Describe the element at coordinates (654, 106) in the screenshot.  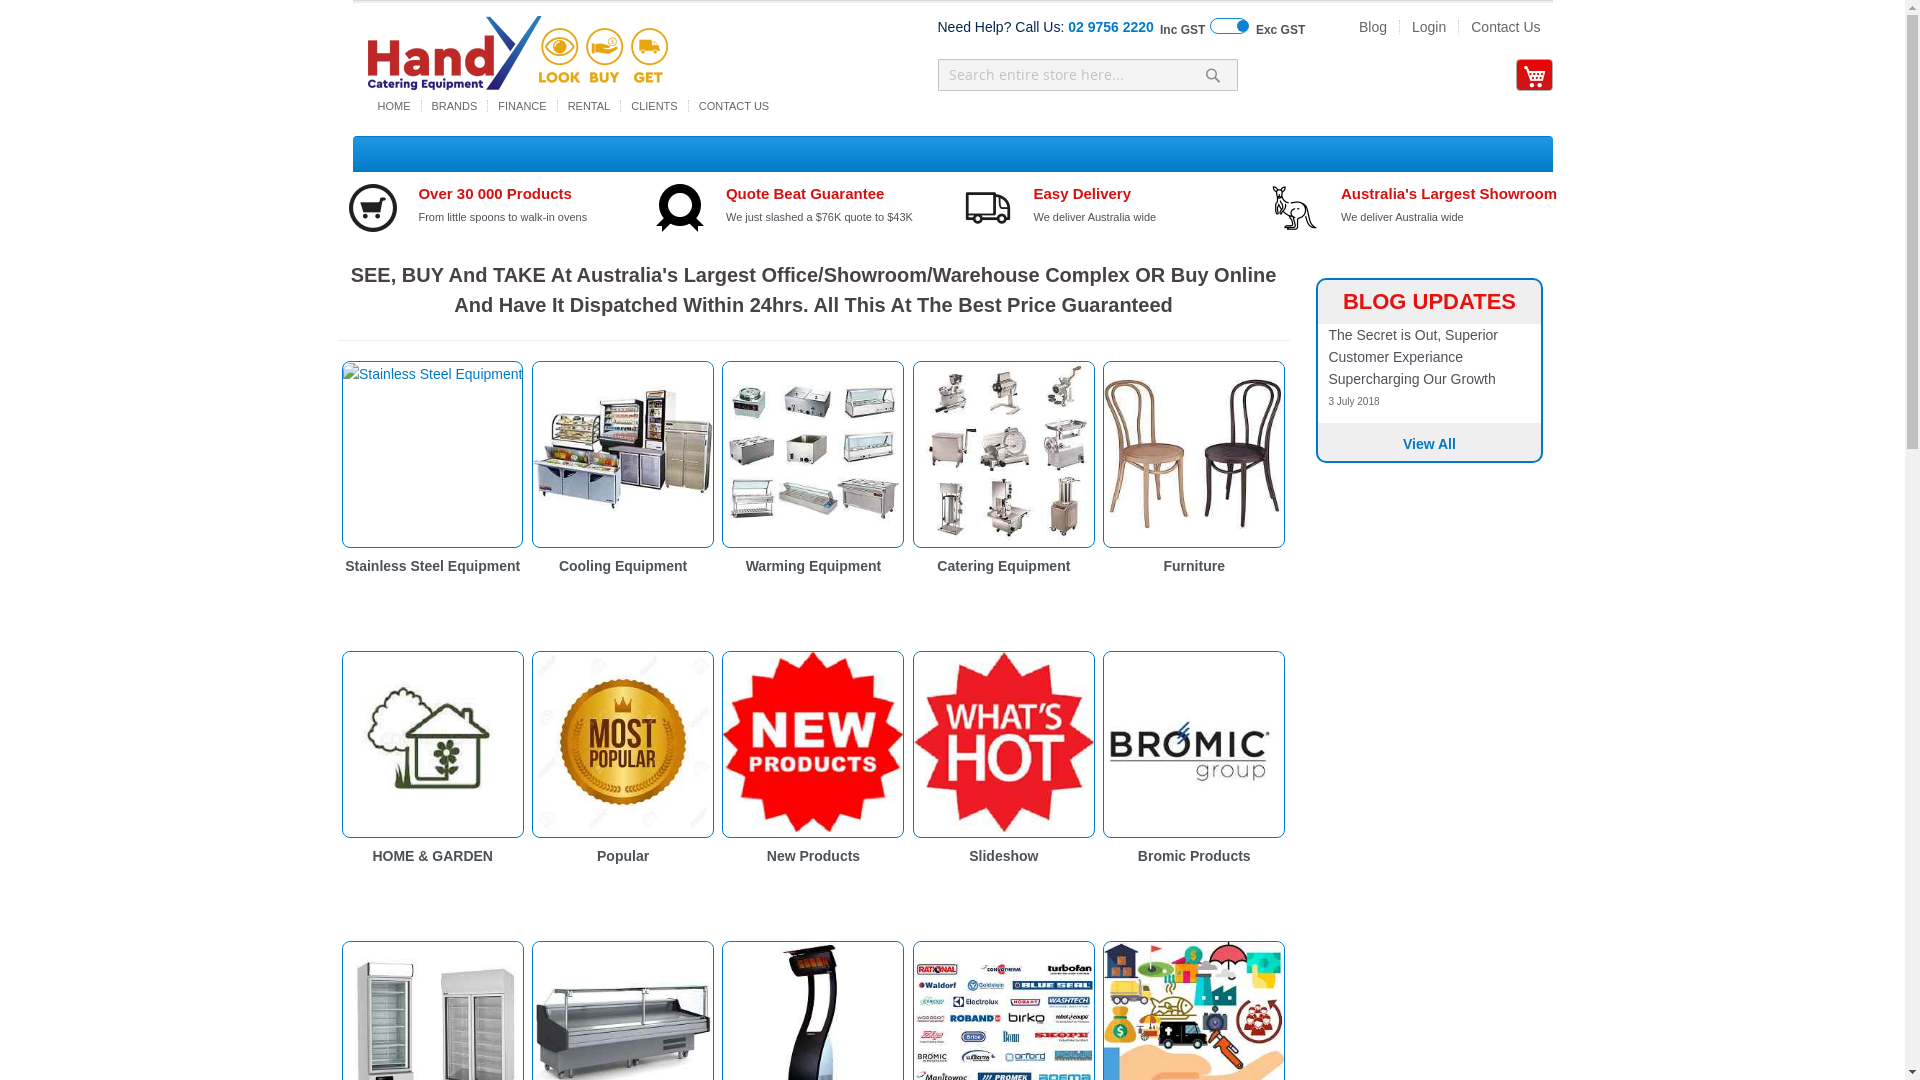
I see `CLIENTS` at that location.